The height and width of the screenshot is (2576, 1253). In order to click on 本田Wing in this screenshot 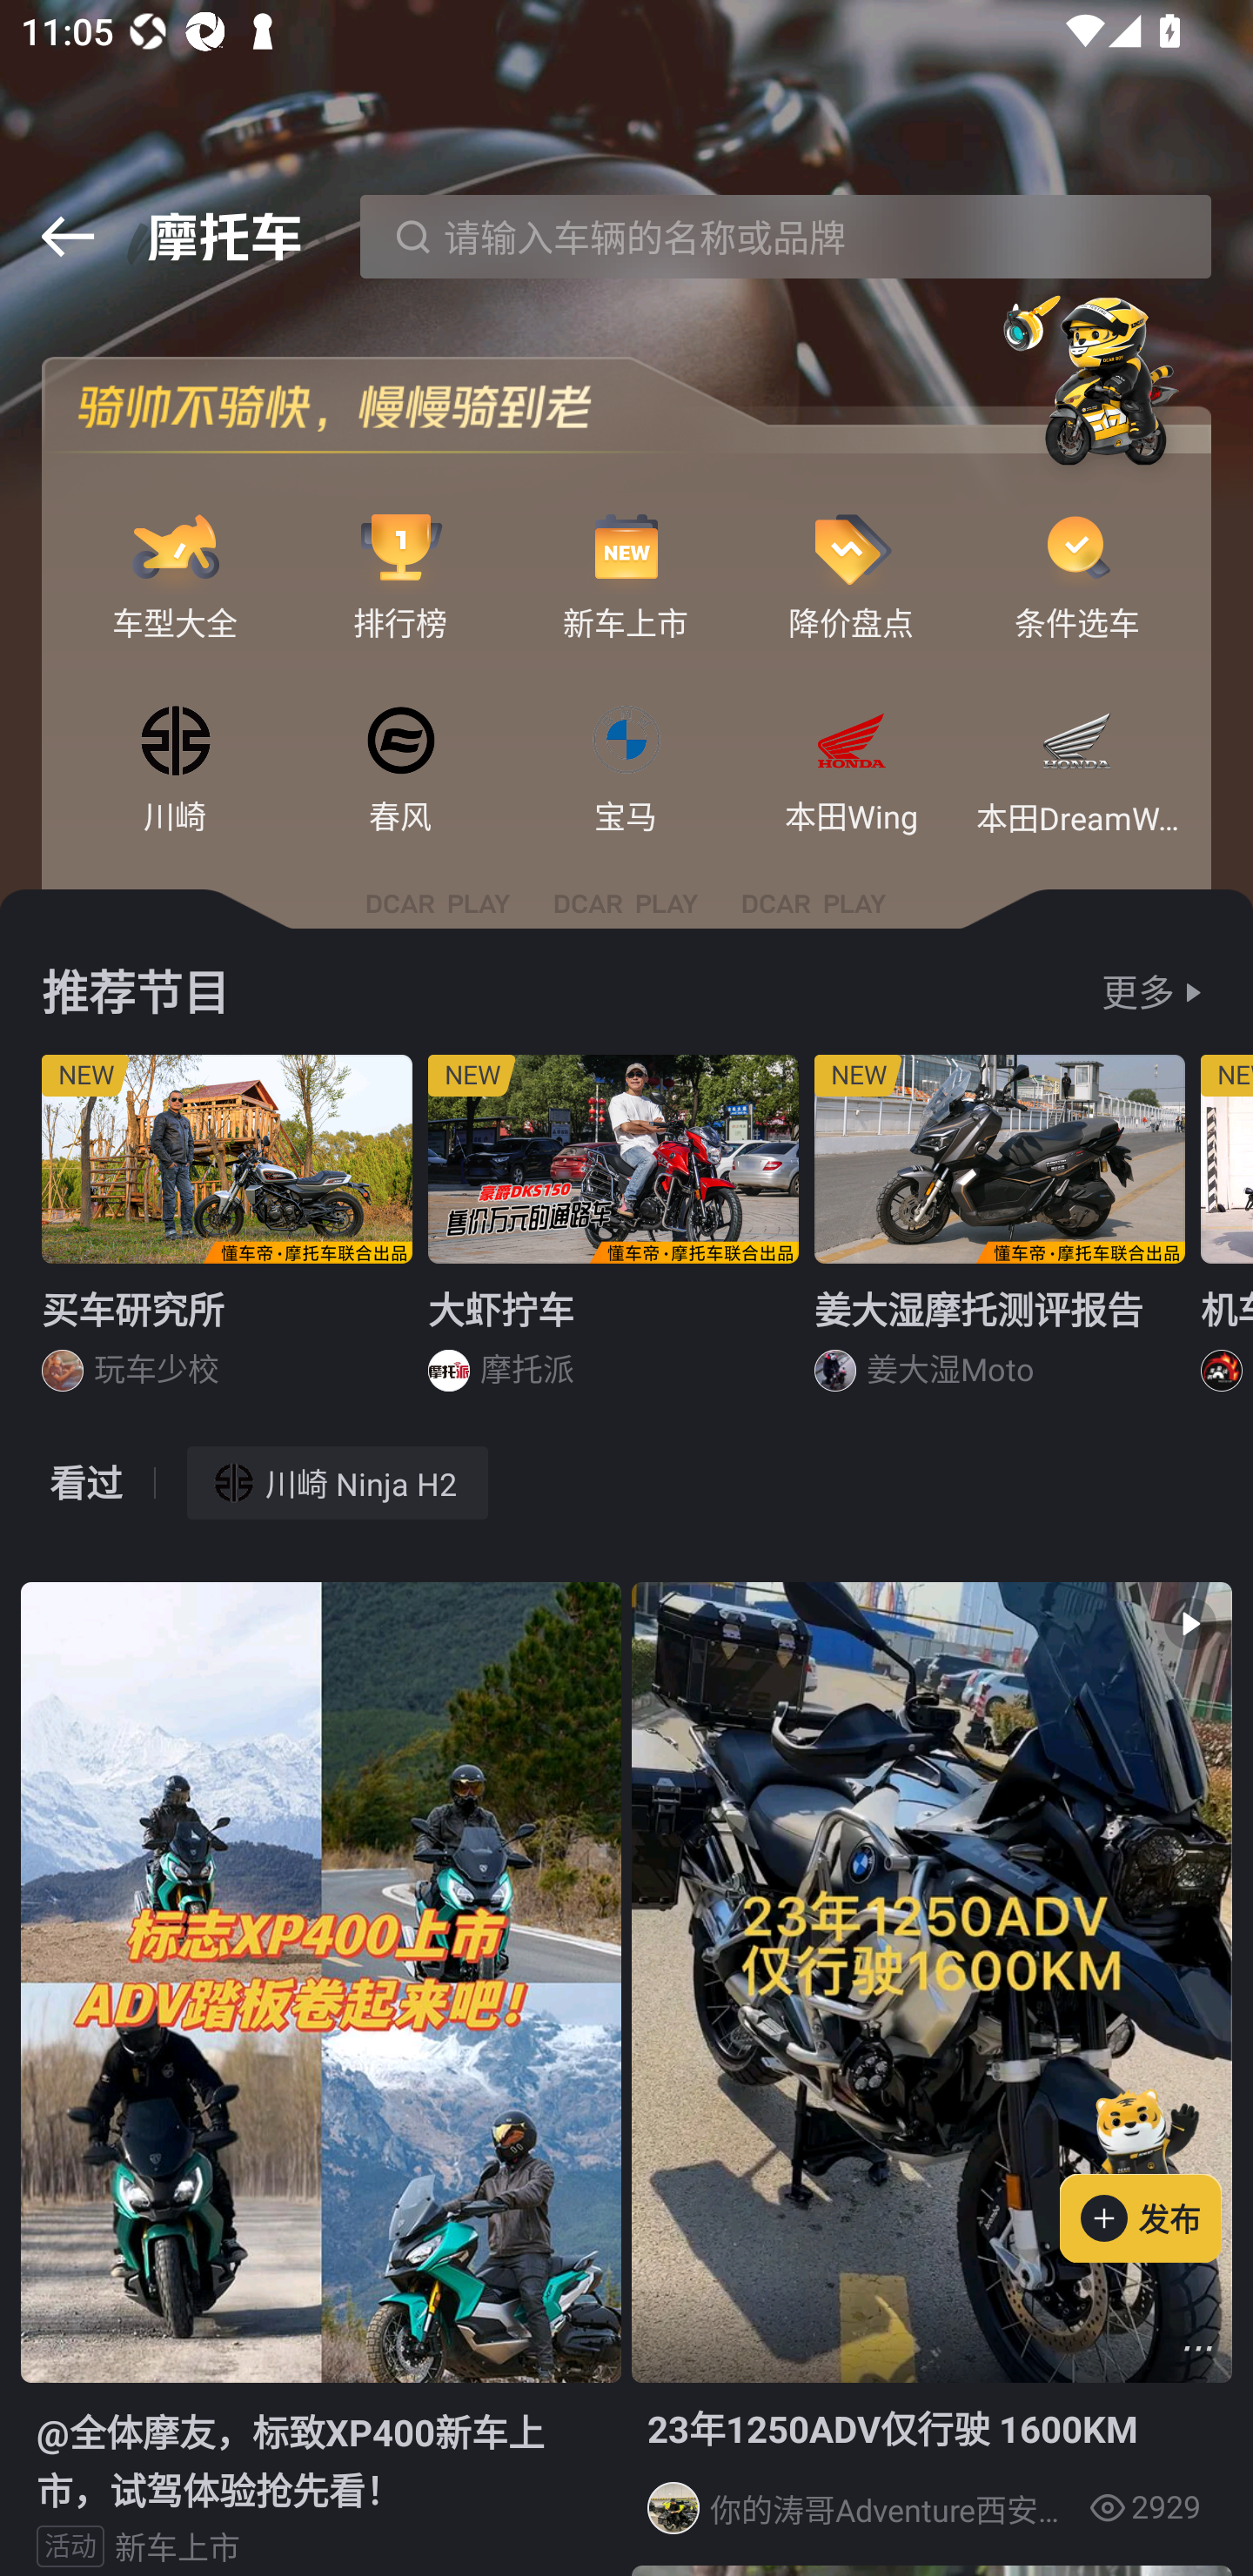, I will do `click(851, 742)`.